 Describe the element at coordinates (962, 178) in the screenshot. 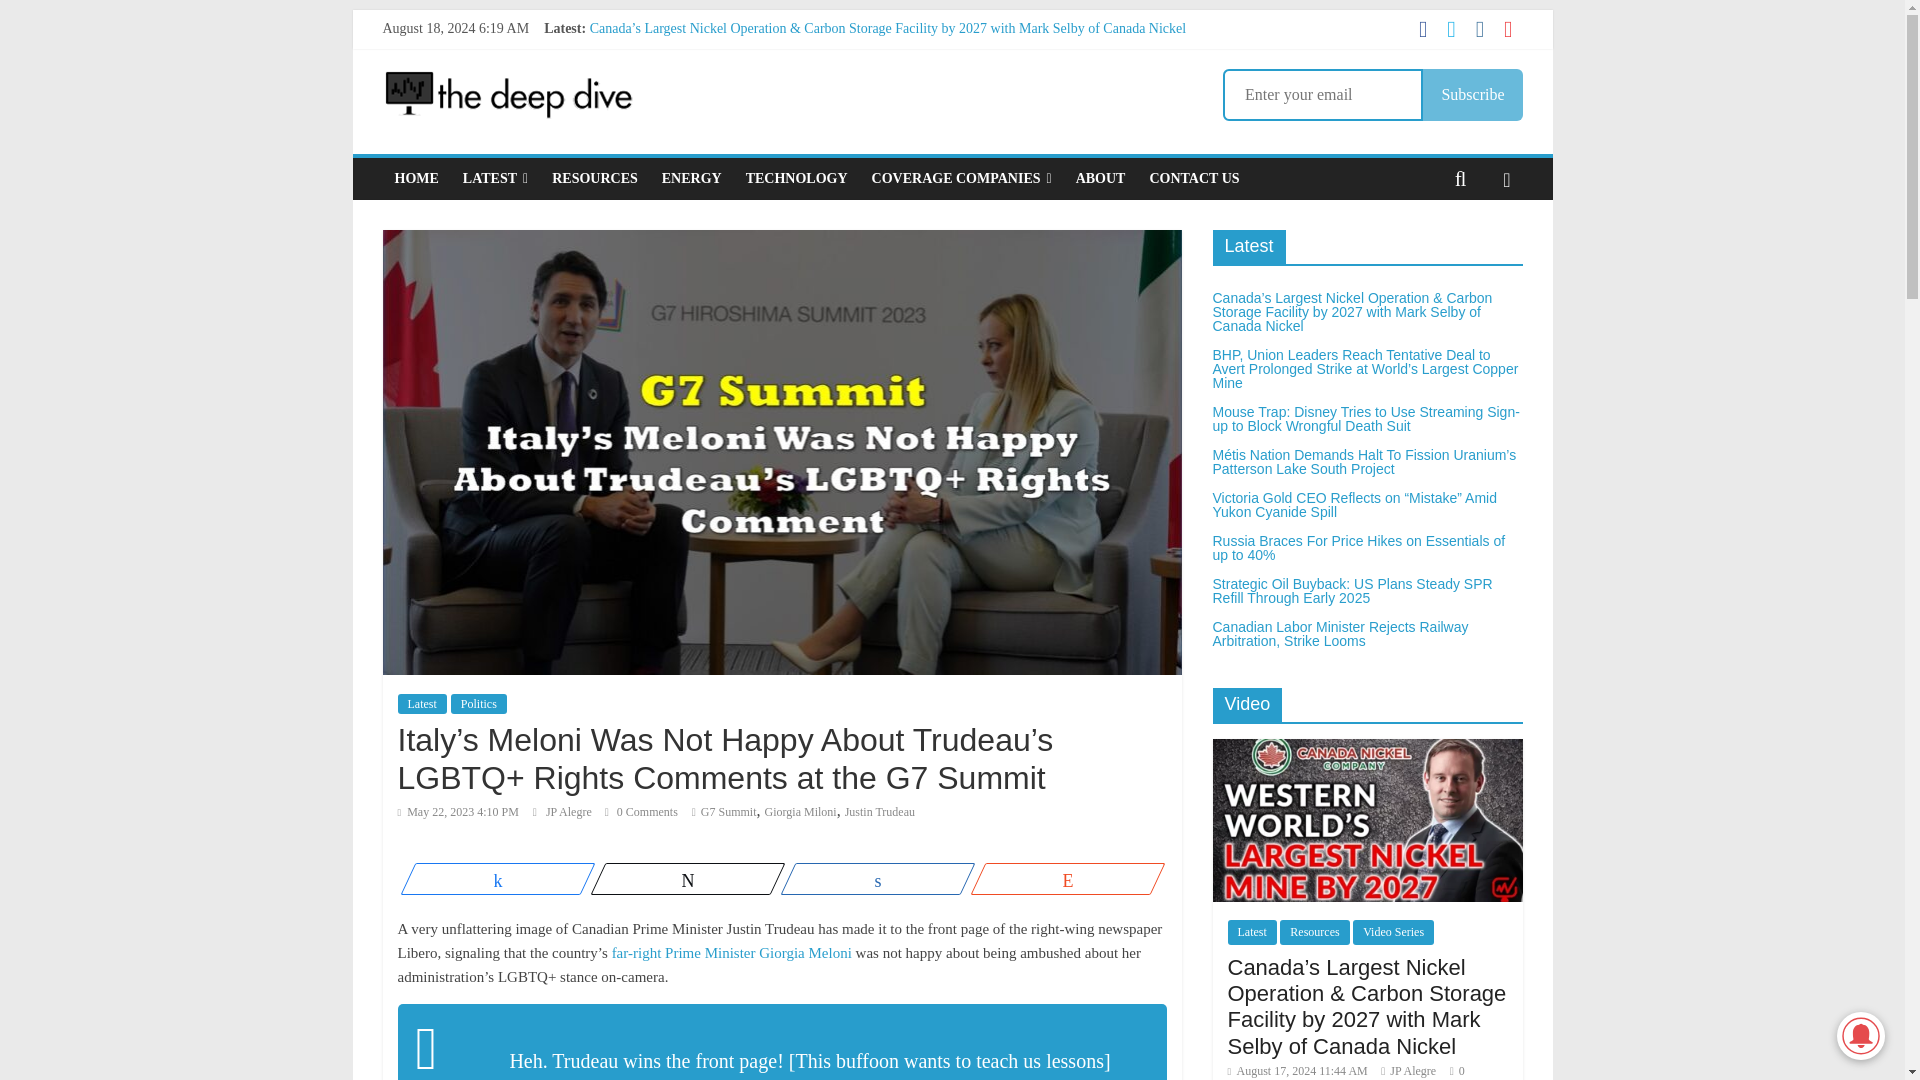

I see `COVERAGE COMPANIES` at that location.